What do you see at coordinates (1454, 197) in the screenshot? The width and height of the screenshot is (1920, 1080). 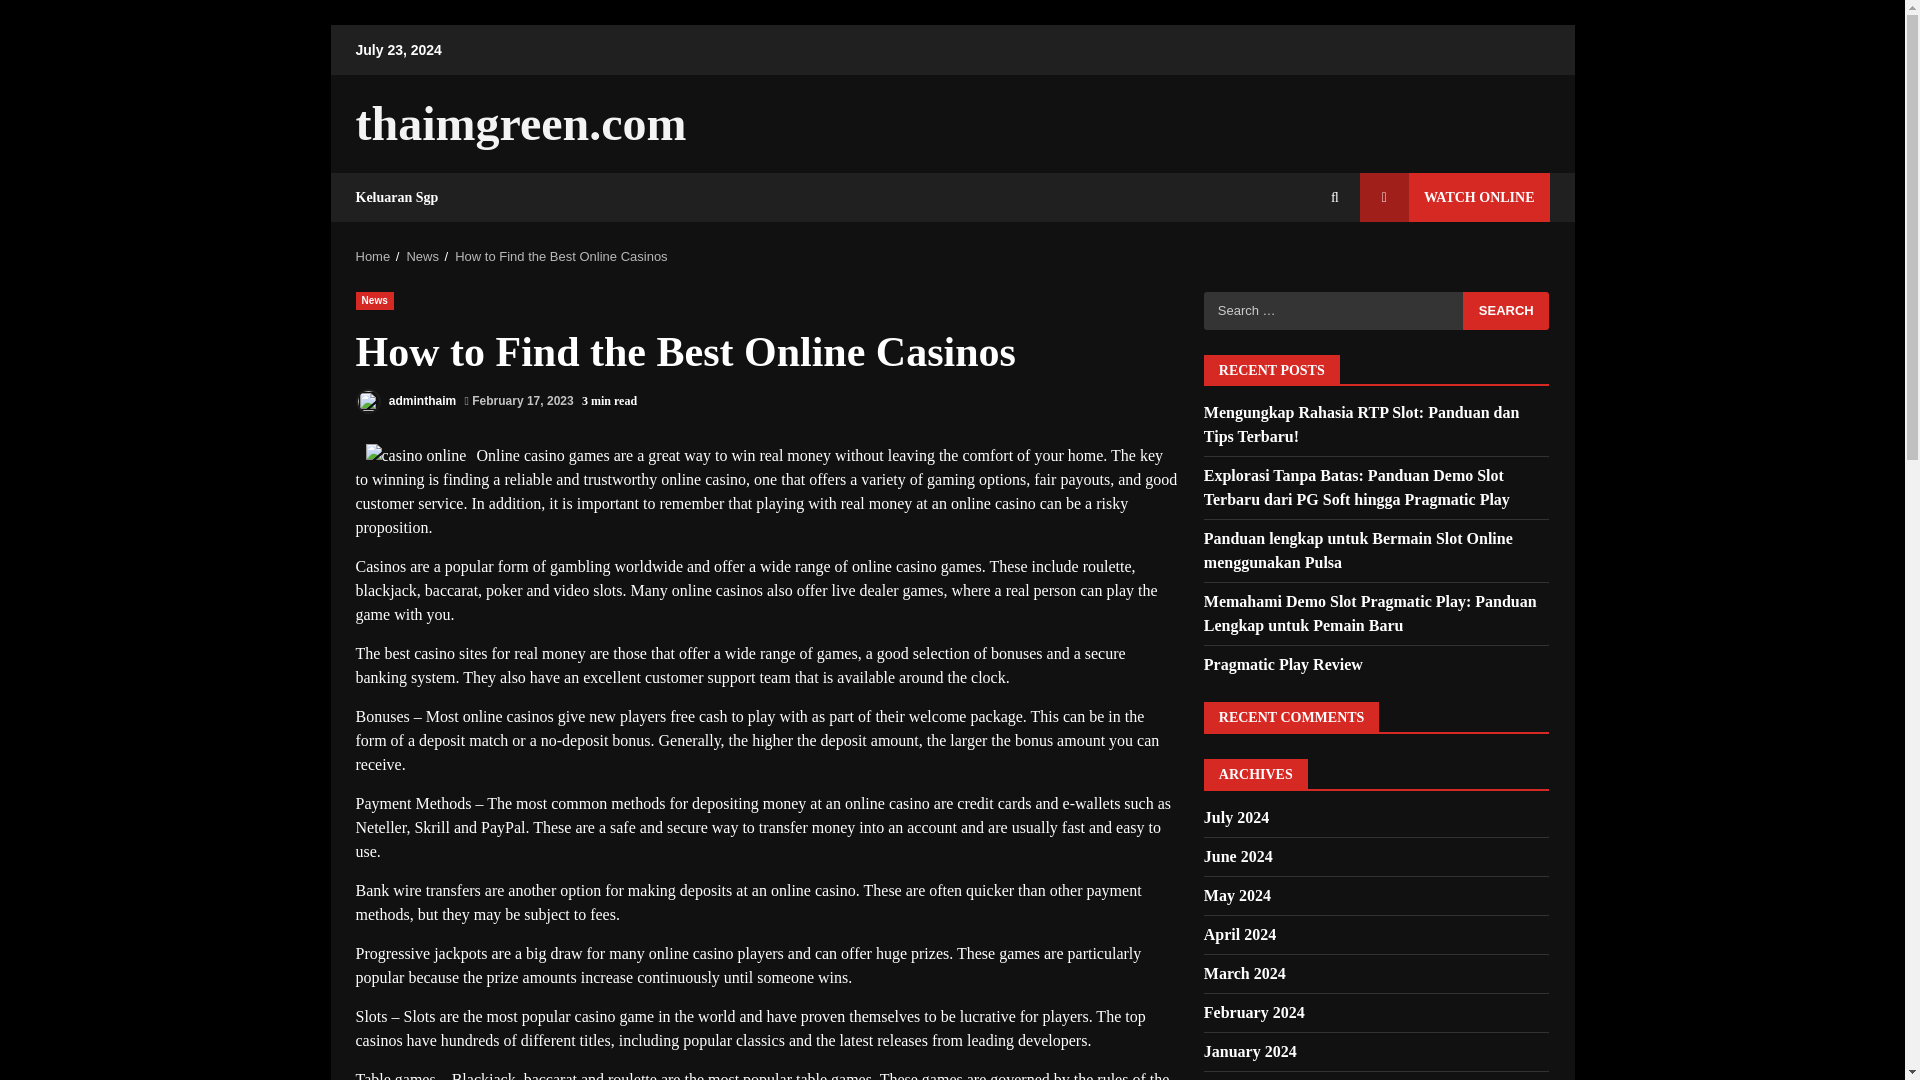 I see `WATCH ONLINE` at bounding box center [1454, 197].